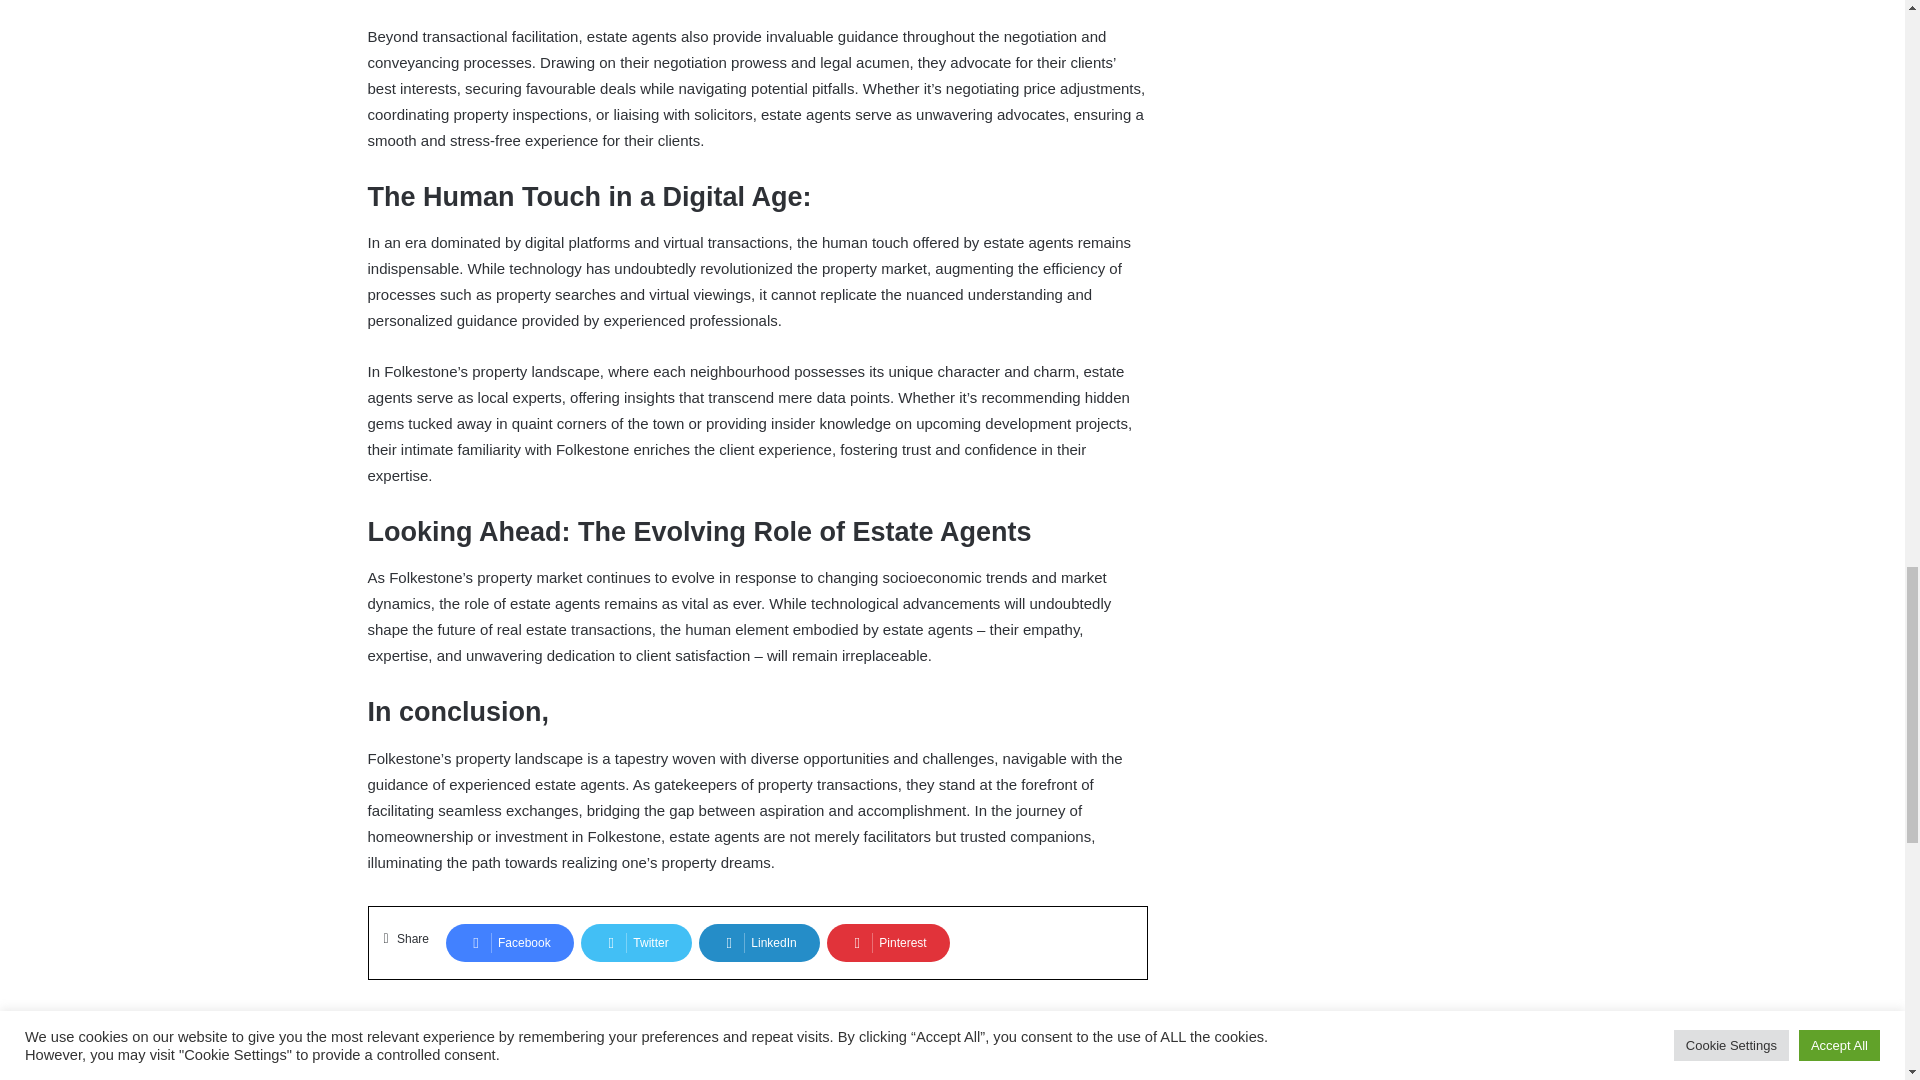 Image resolution: width=1920 pixels, height=1080 pixels. Describe the element at coordinates (758, 943) in the screenshot. I see `LinkedIn` at that location.